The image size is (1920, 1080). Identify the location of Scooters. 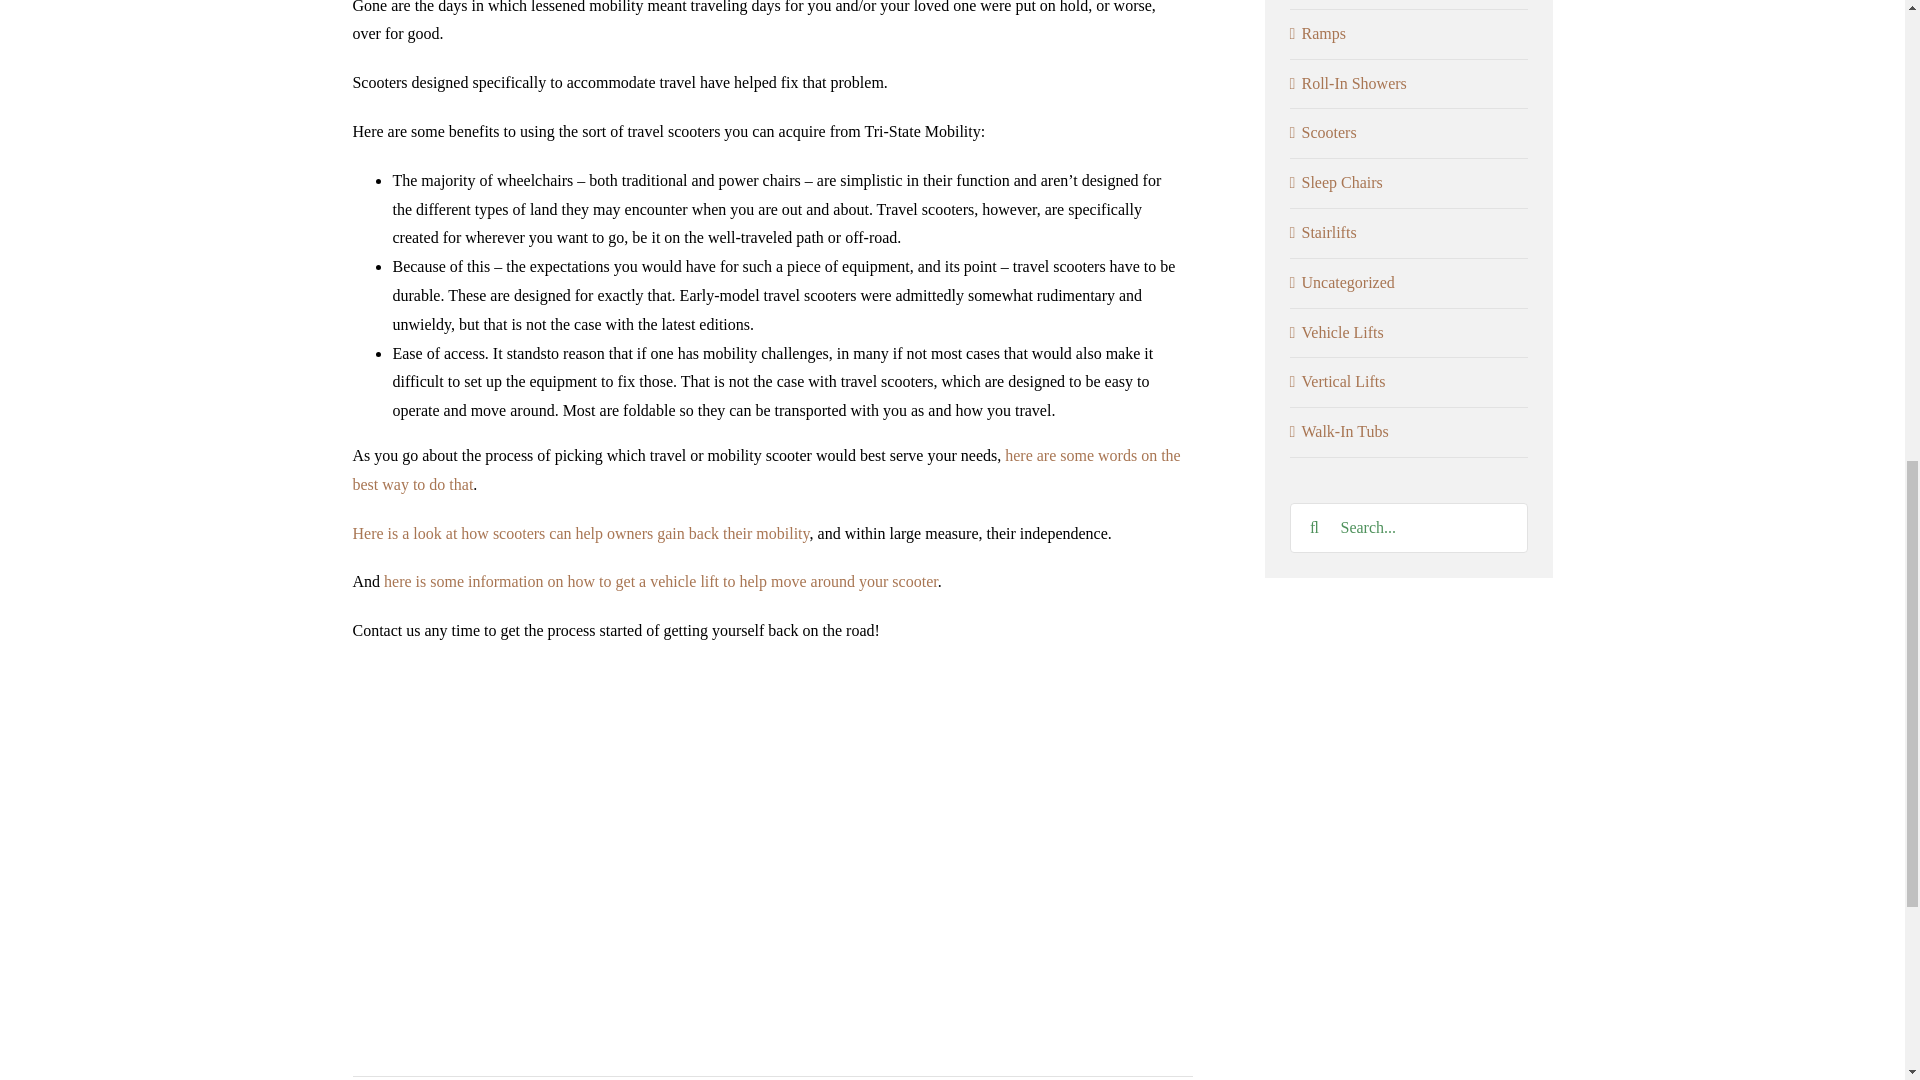
(1410, 132).